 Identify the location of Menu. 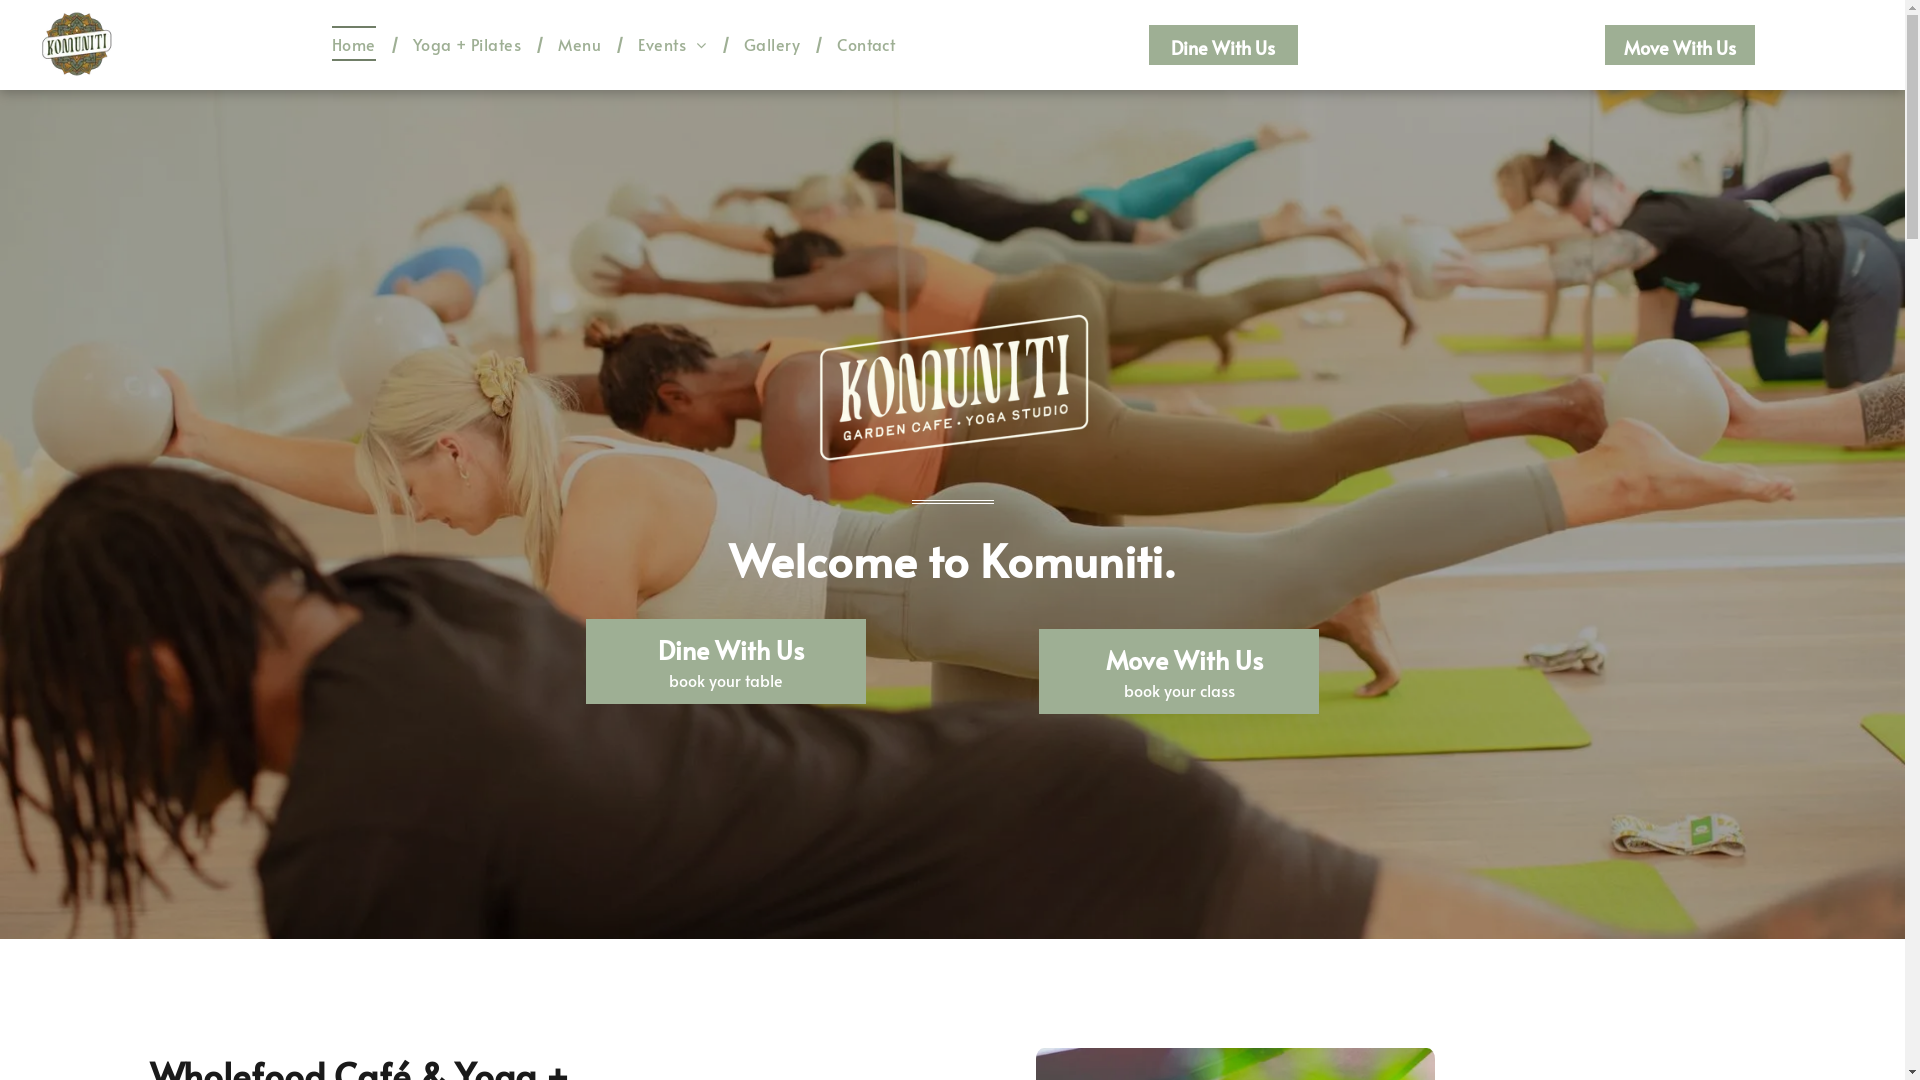
(580, 43).